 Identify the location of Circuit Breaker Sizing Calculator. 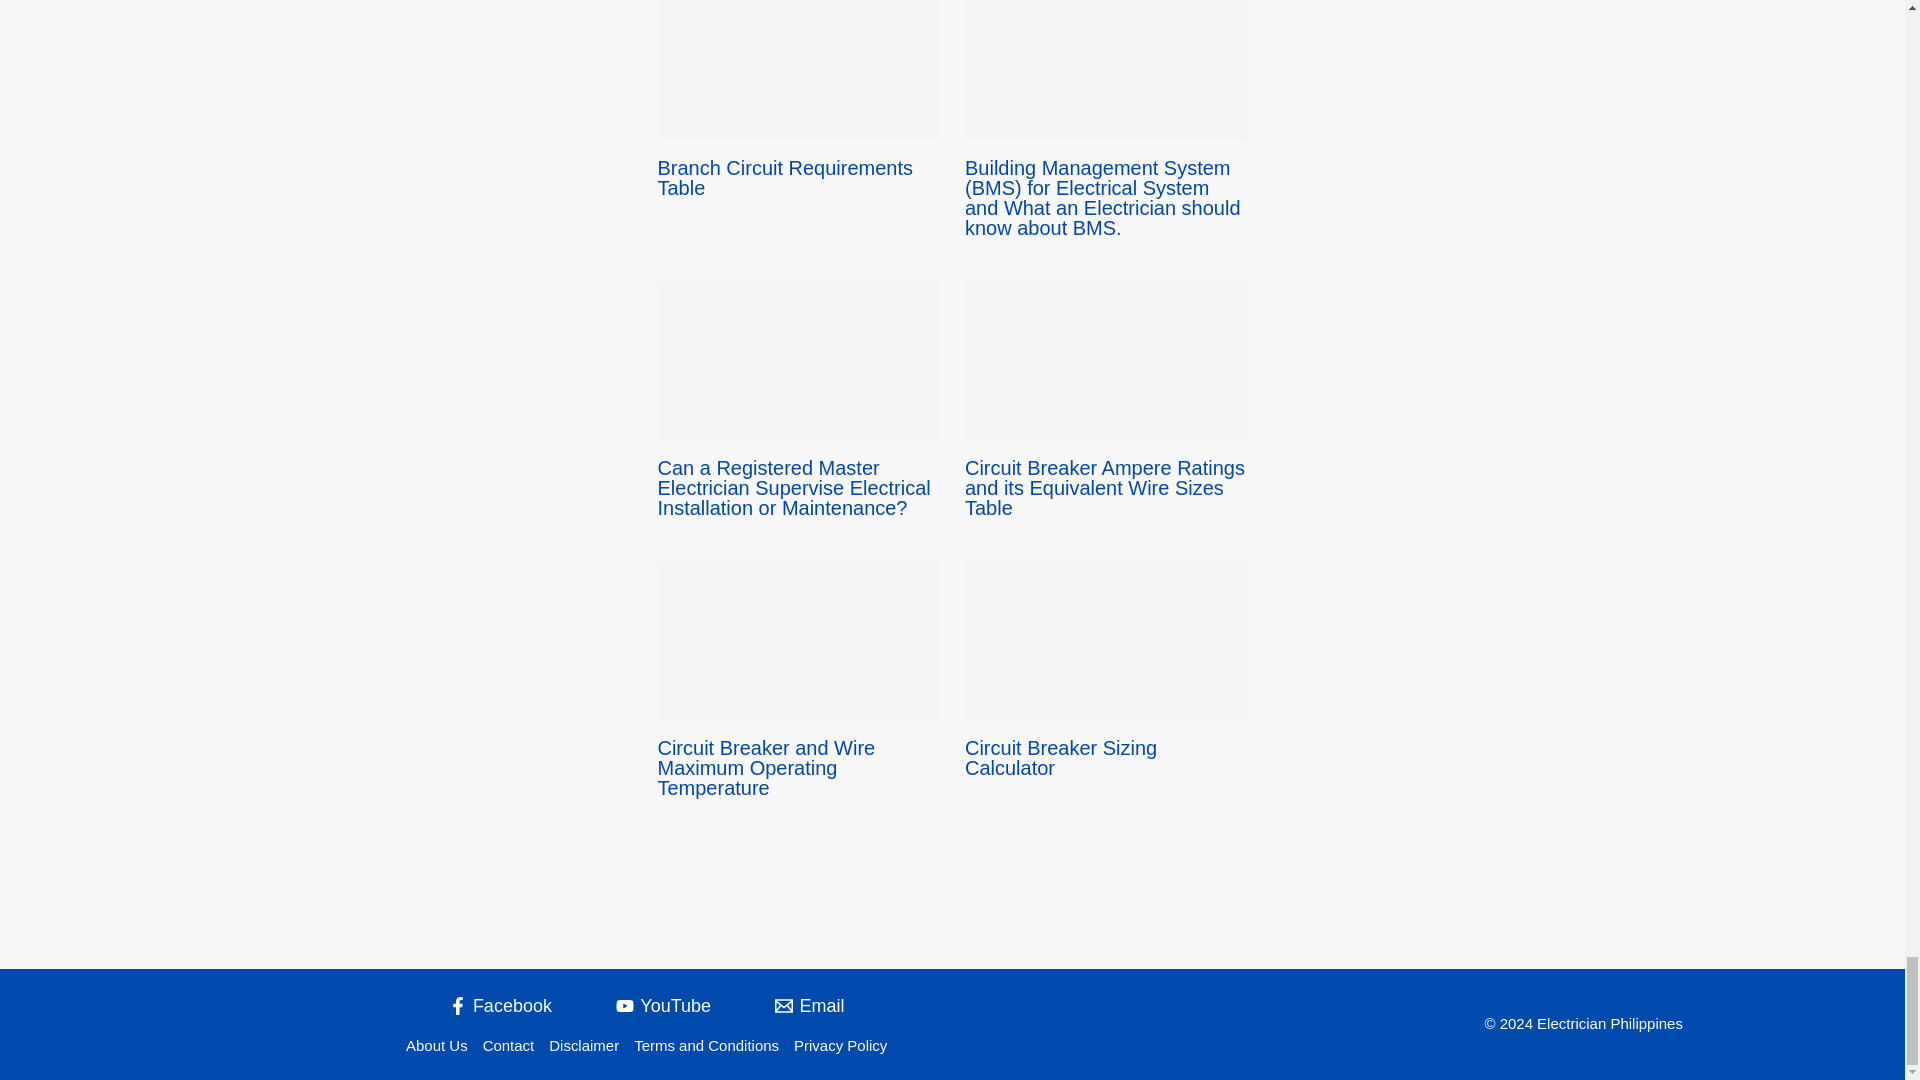
(1061, 757).